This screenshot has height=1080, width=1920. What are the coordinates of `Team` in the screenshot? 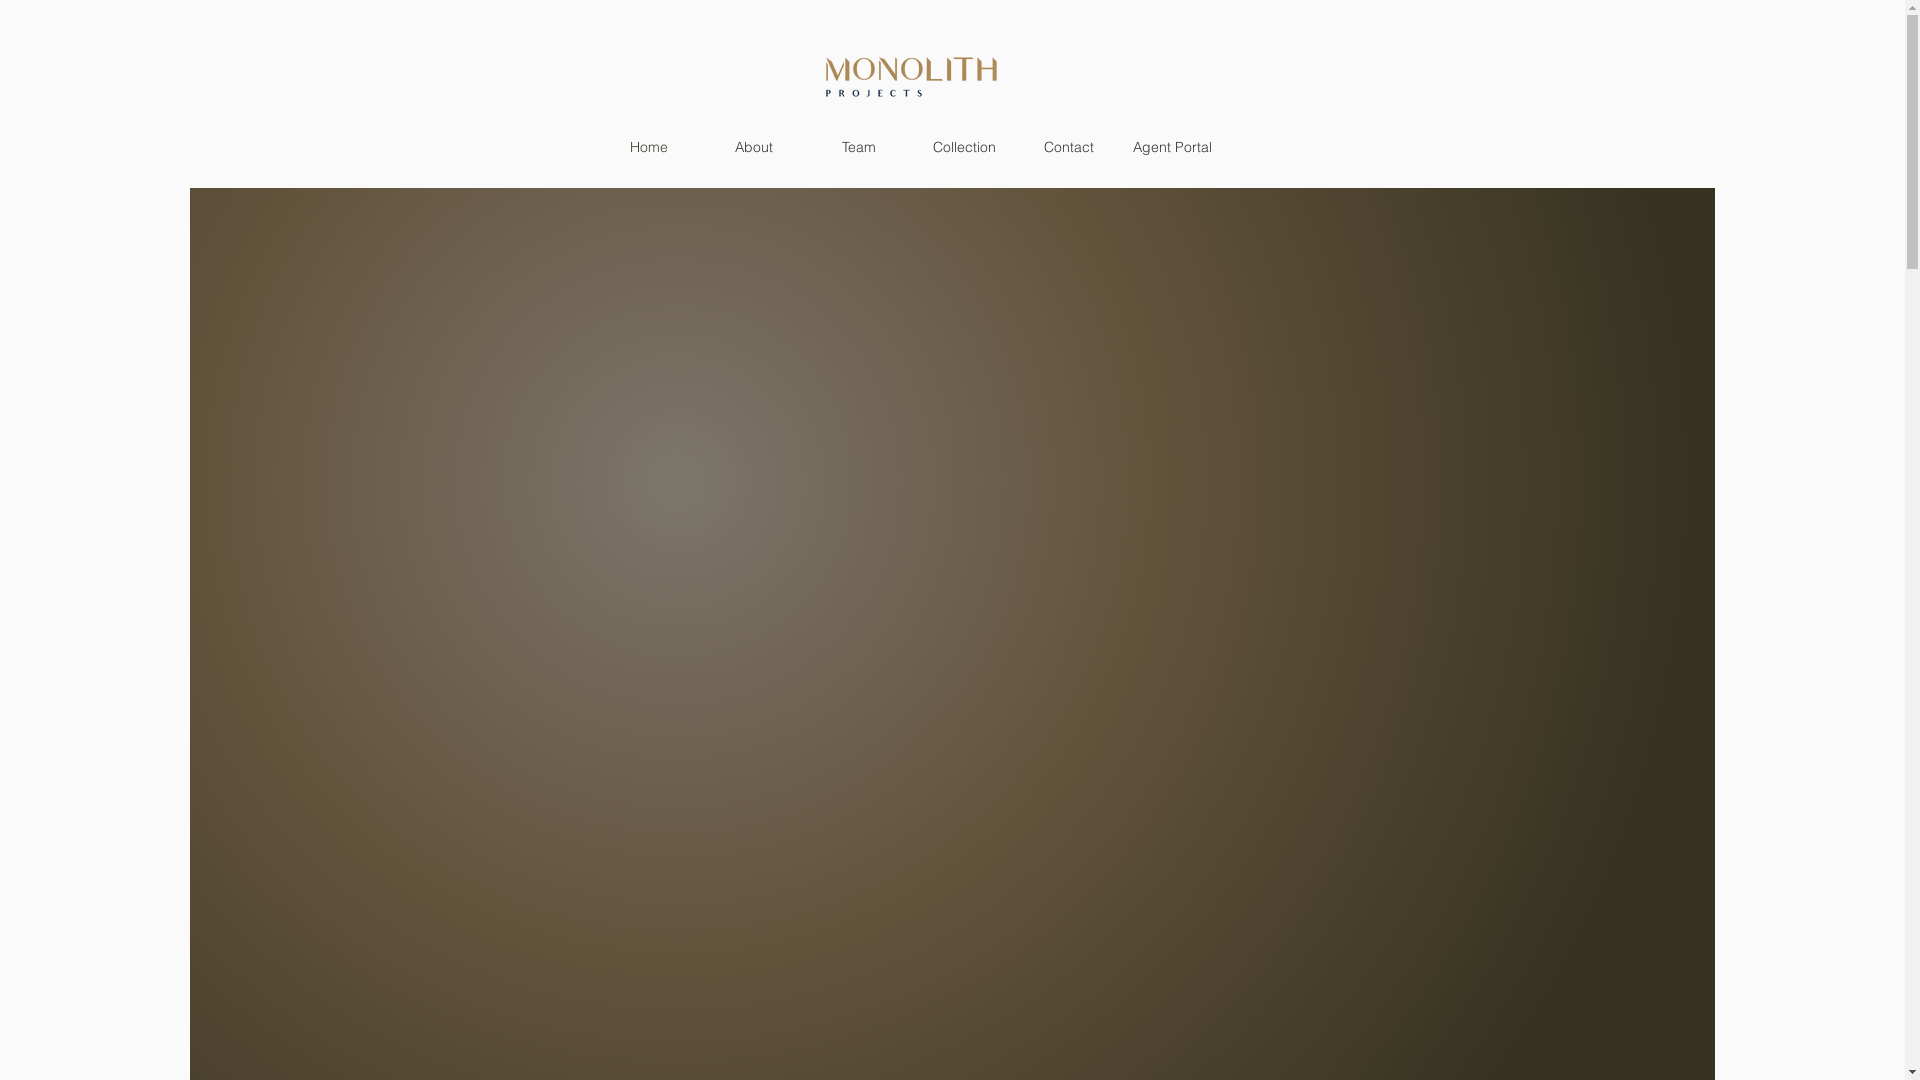 It's located at (858, 147).